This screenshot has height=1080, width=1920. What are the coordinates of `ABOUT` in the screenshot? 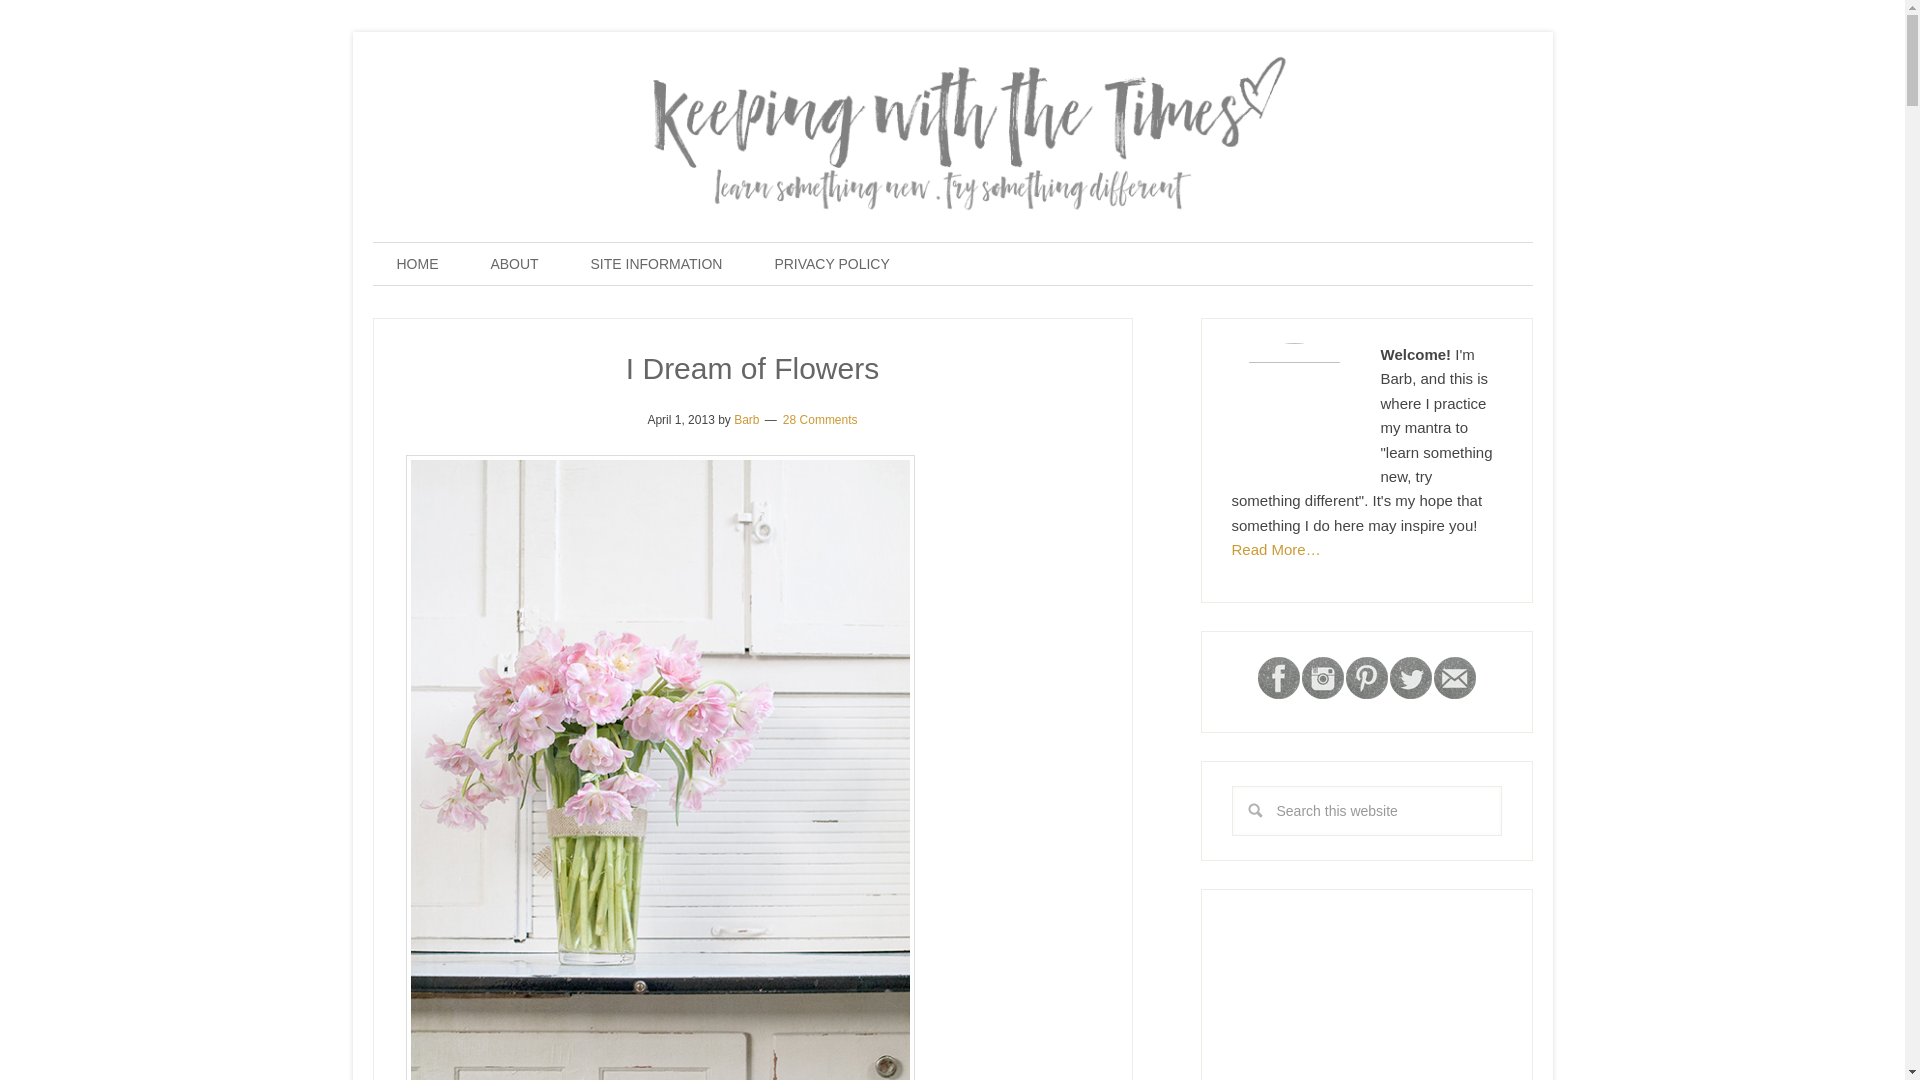 It's located at (514, 264).